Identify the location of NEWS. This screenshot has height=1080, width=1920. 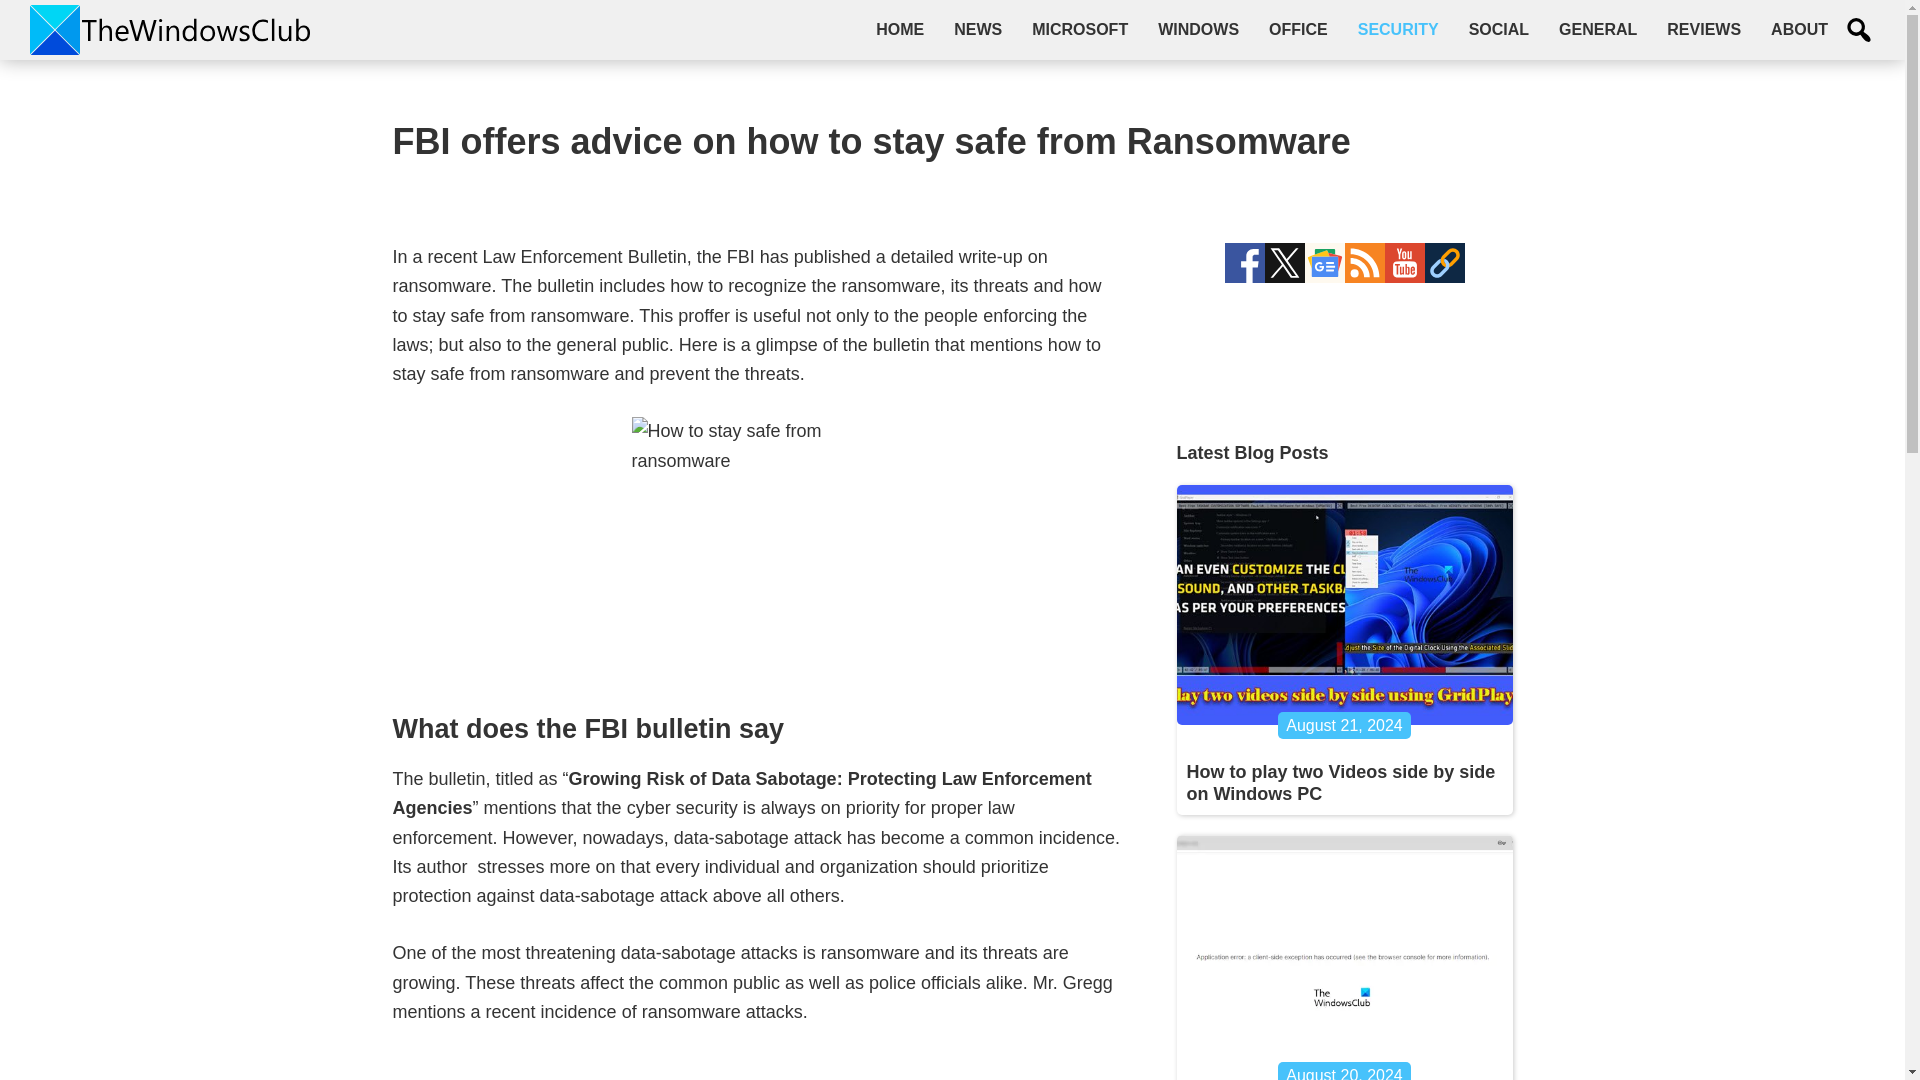
(978, 29).